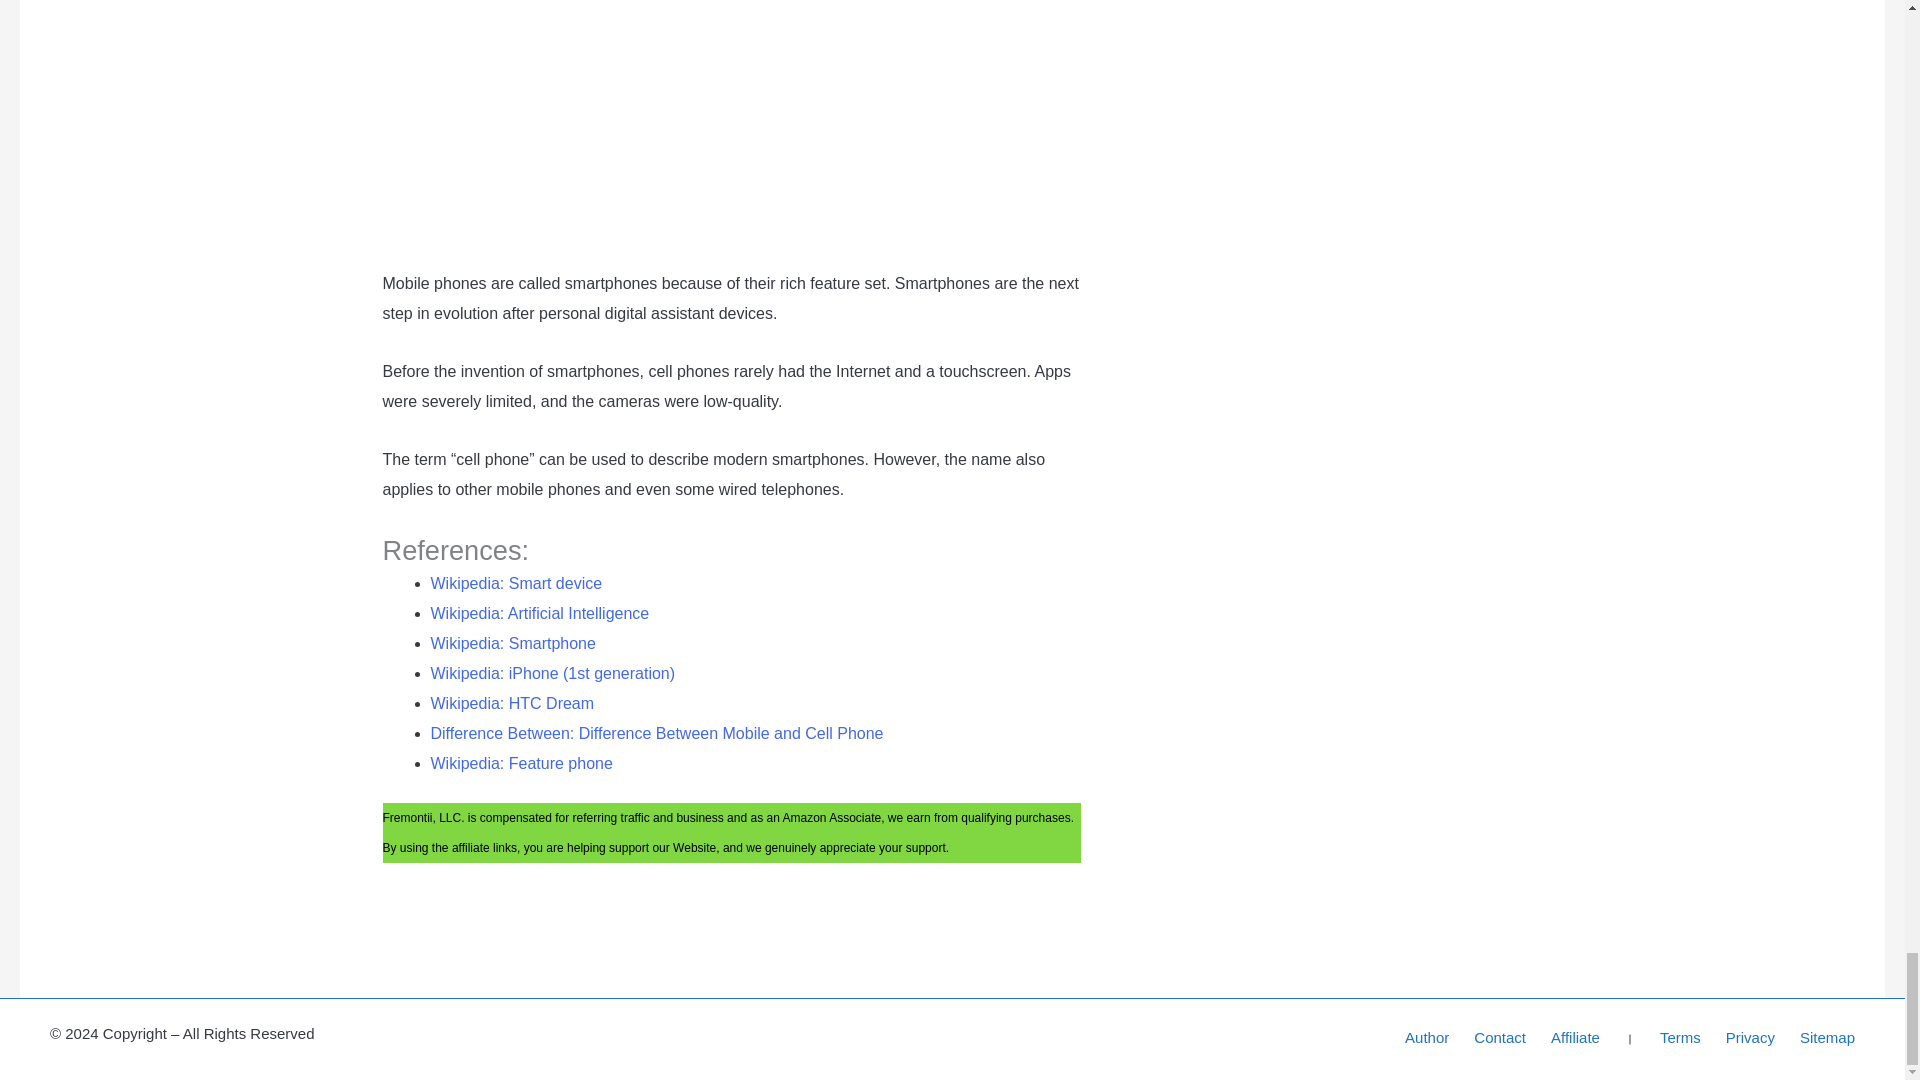 Image resolution: width=1920 pixels, height=1080 pixels. What do you see at coordinates (516, 582) in the screenshot?
I see `Wikipedia: Smart device` at bounding box center [516, 582].